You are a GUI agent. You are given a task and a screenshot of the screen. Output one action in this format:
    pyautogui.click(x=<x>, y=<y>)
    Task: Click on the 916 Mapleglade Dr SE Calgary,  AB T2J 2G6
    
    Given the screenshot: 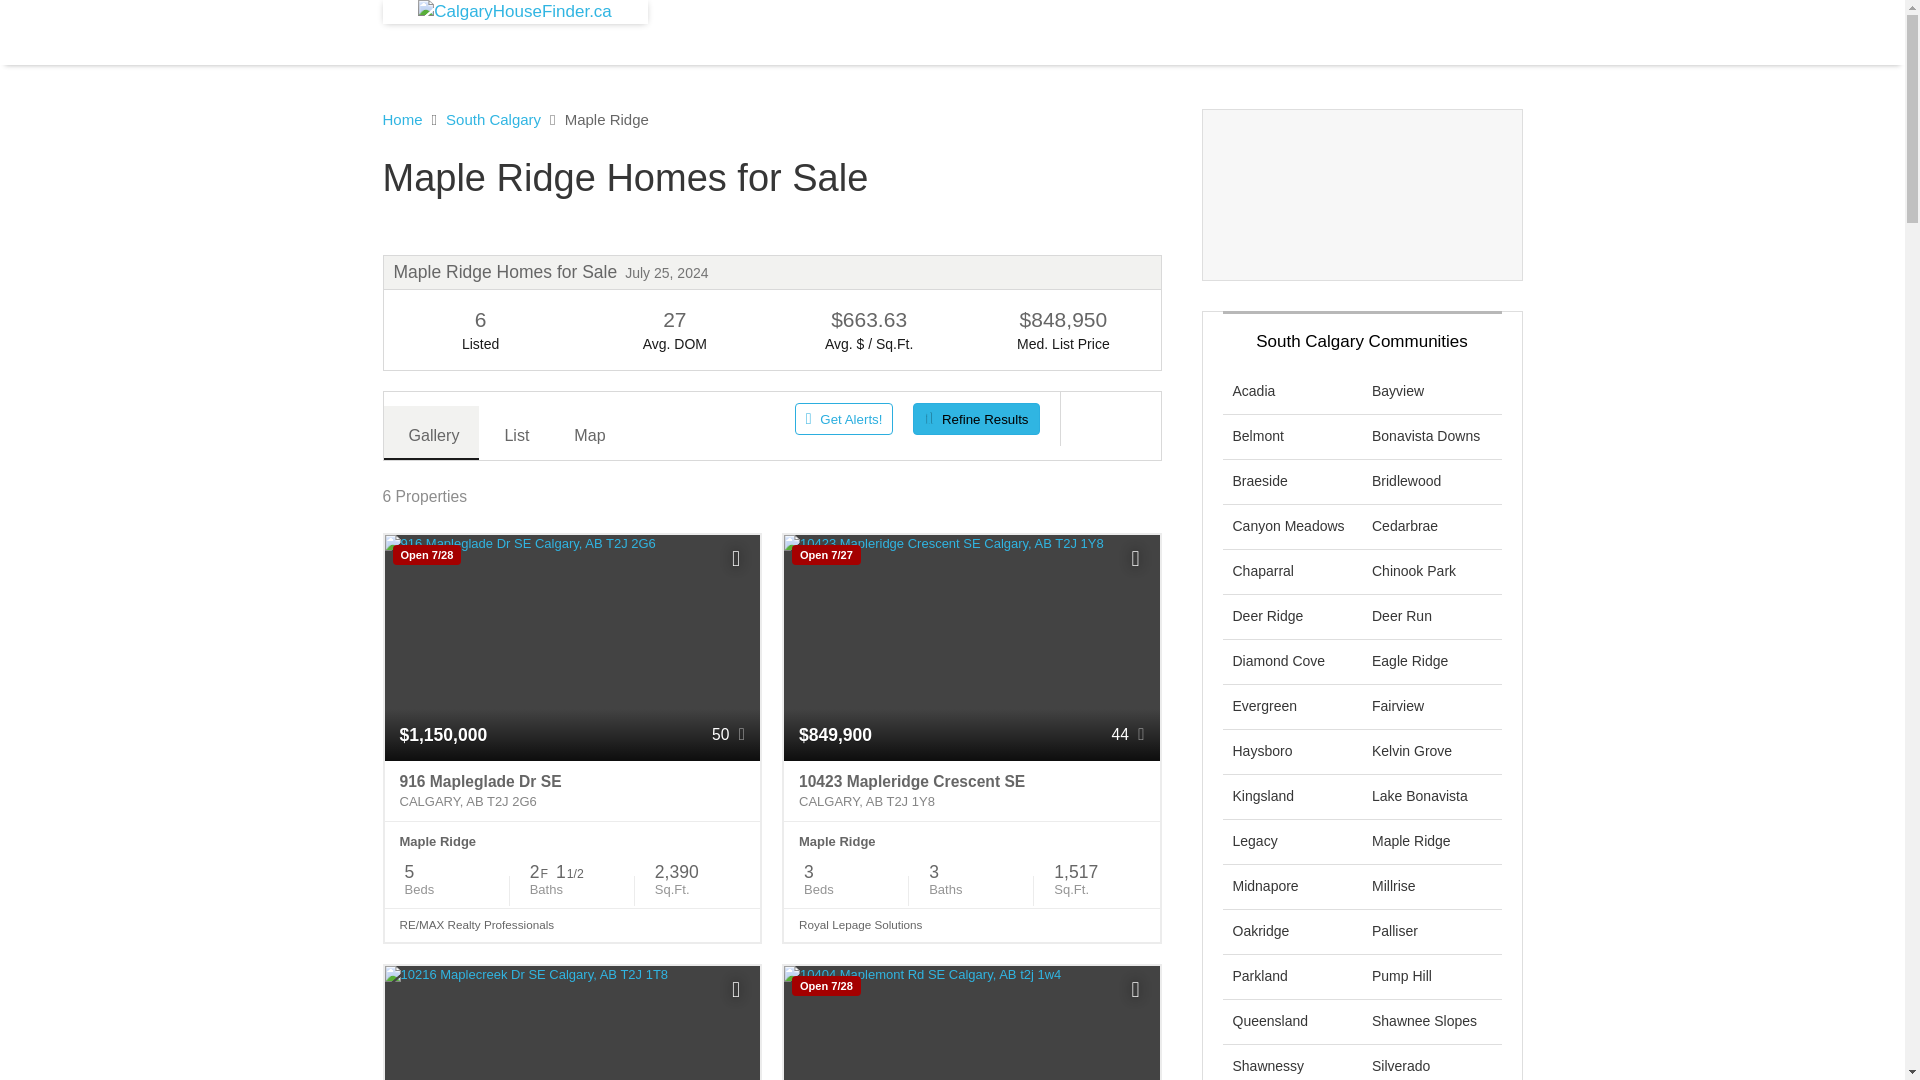 What is the action you would take?
    pyautogui.click(x=572, y=792)
    